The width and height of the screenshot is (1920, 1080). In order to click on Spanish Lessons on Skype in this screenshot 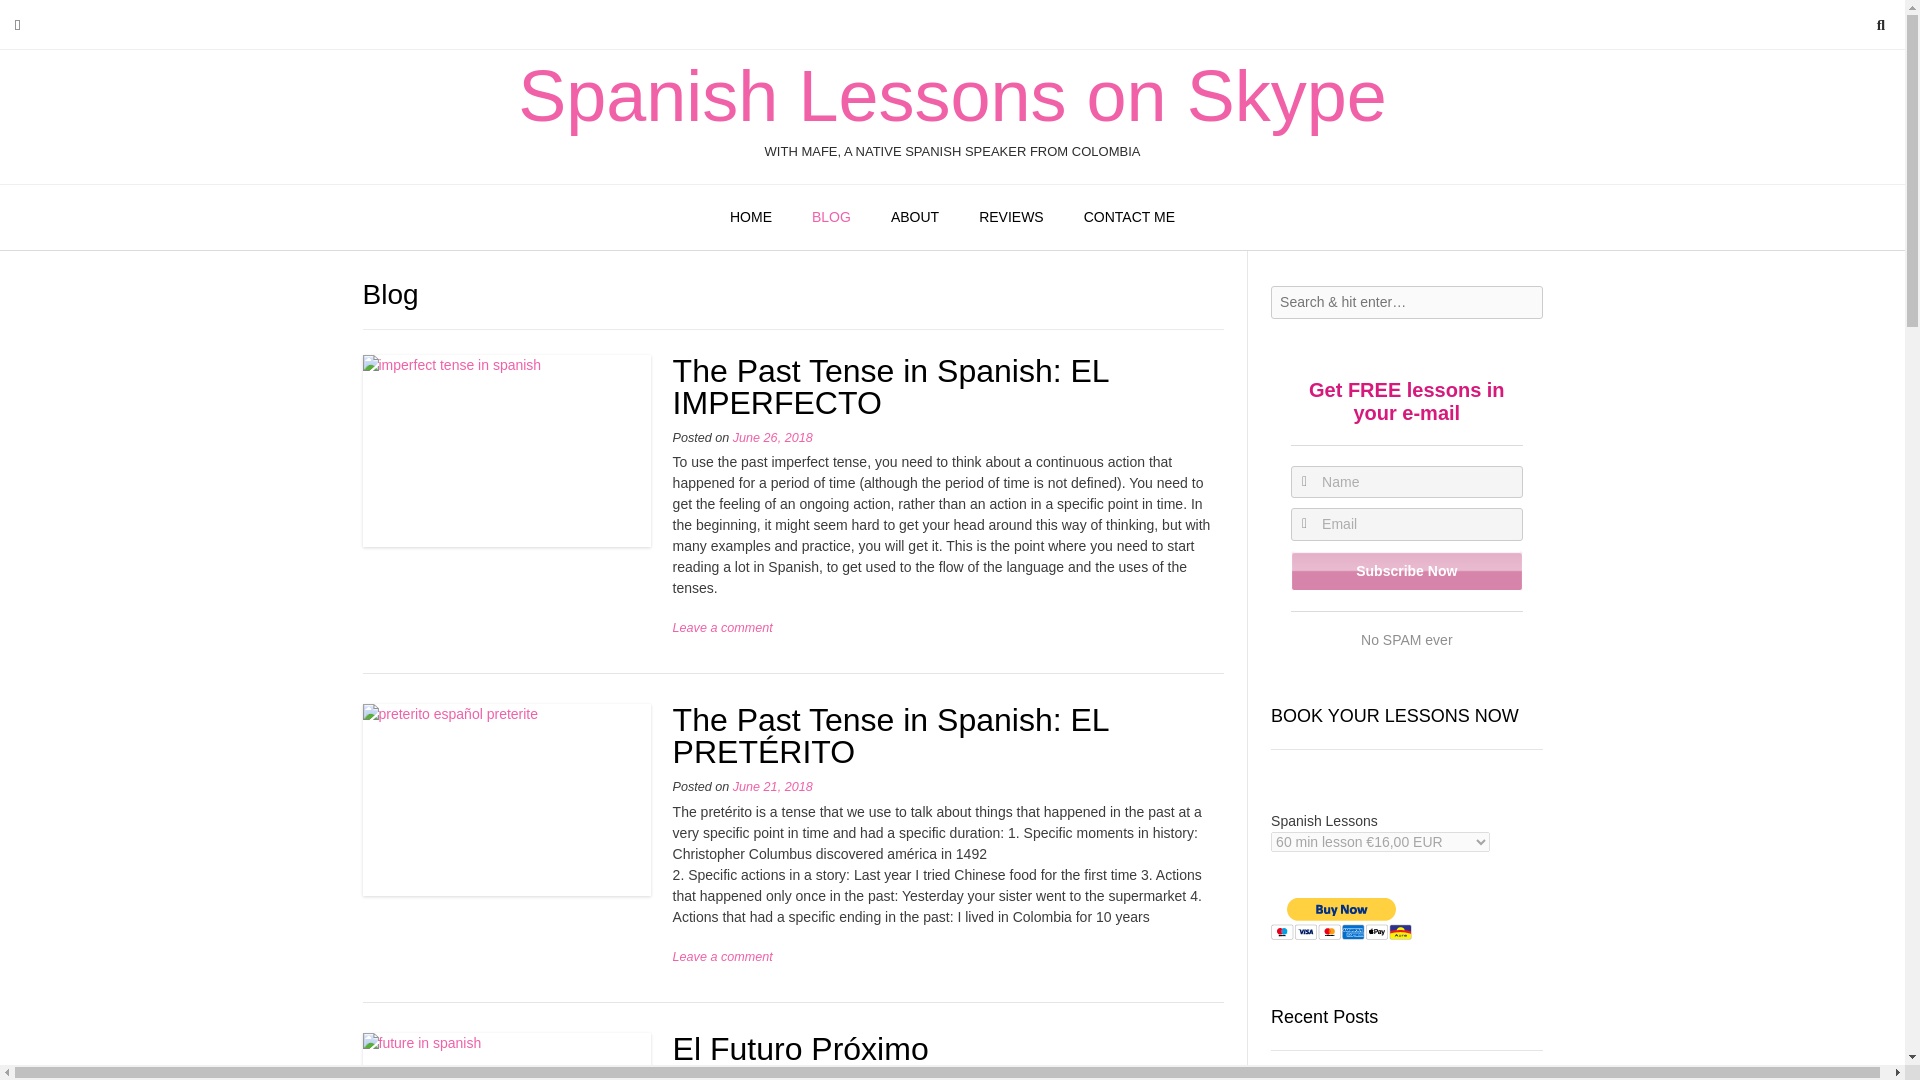, I will do `click(952, 96)`.